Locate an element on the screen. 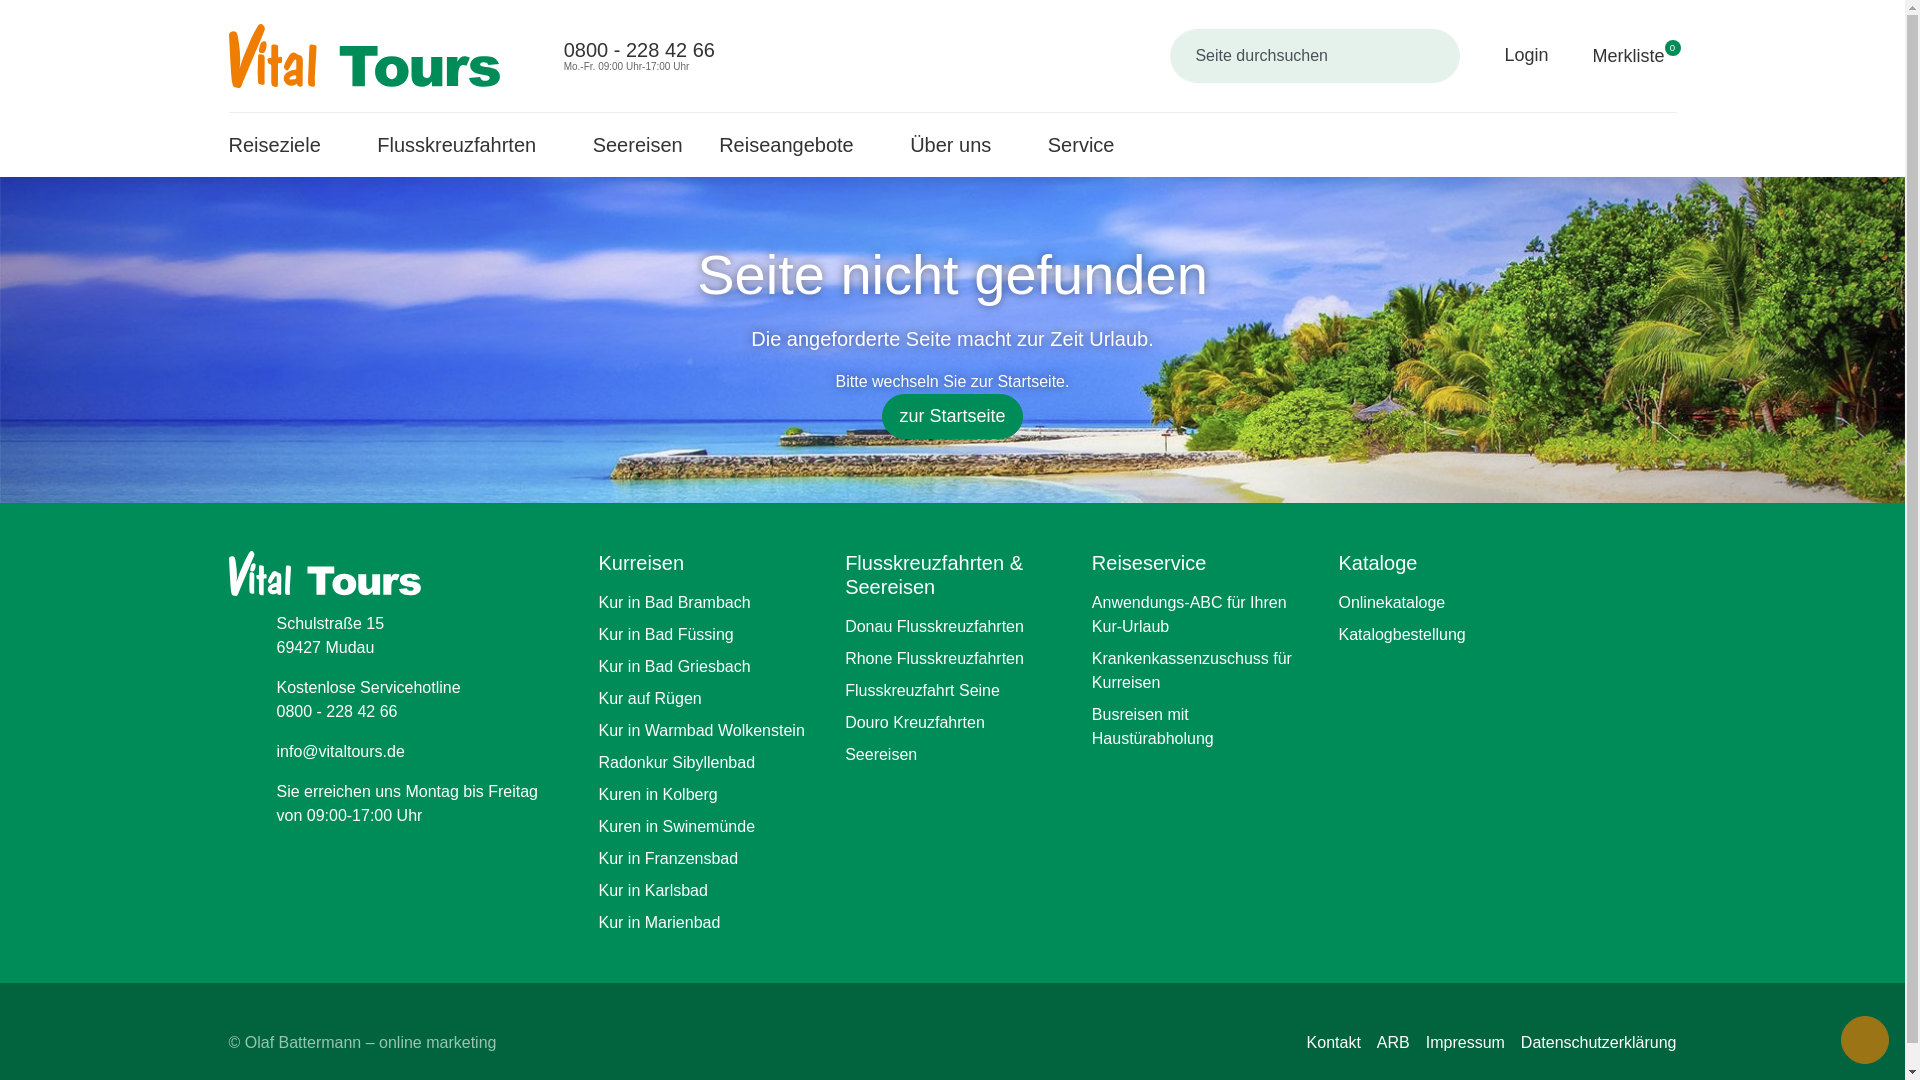 The width and height of the screenshot is (1920, 1080). Reiseziele is located at coordinates (466, 145).